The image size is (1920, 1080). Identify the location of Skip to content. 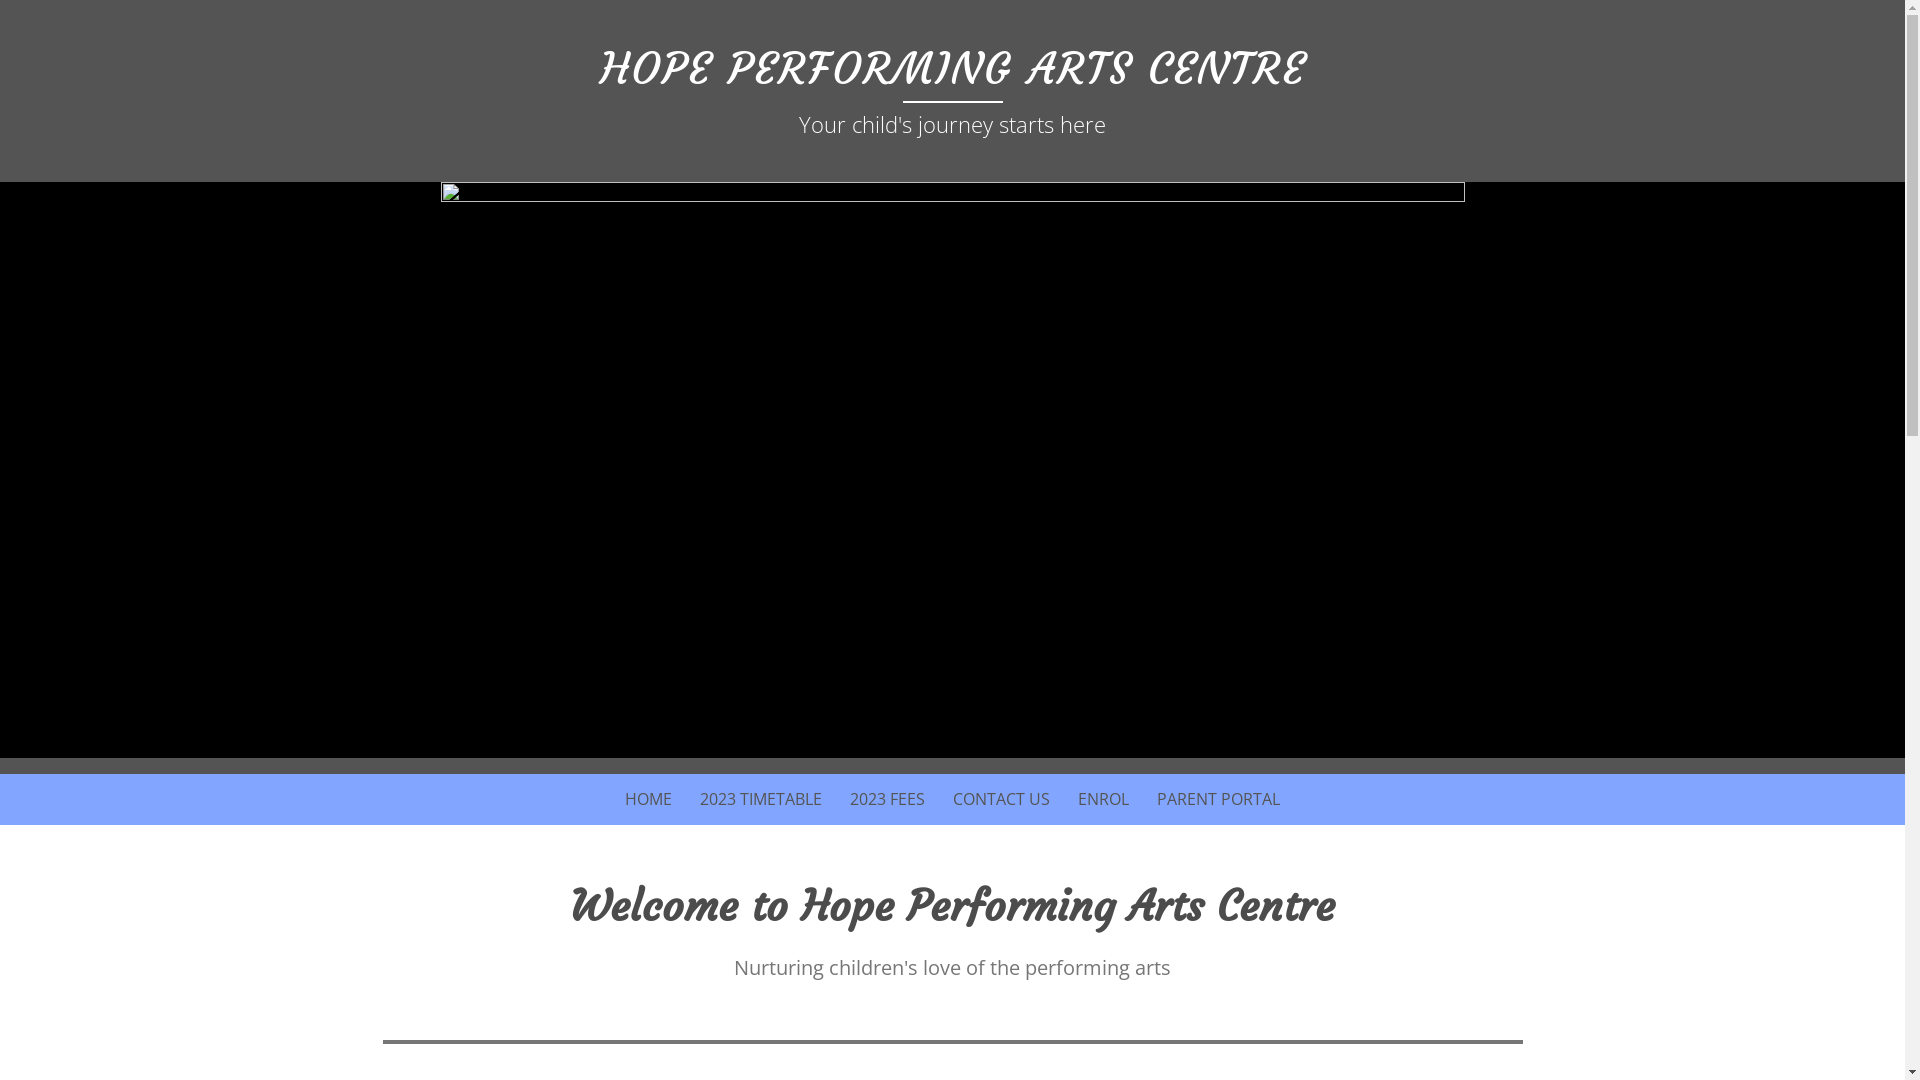
(362, 774).